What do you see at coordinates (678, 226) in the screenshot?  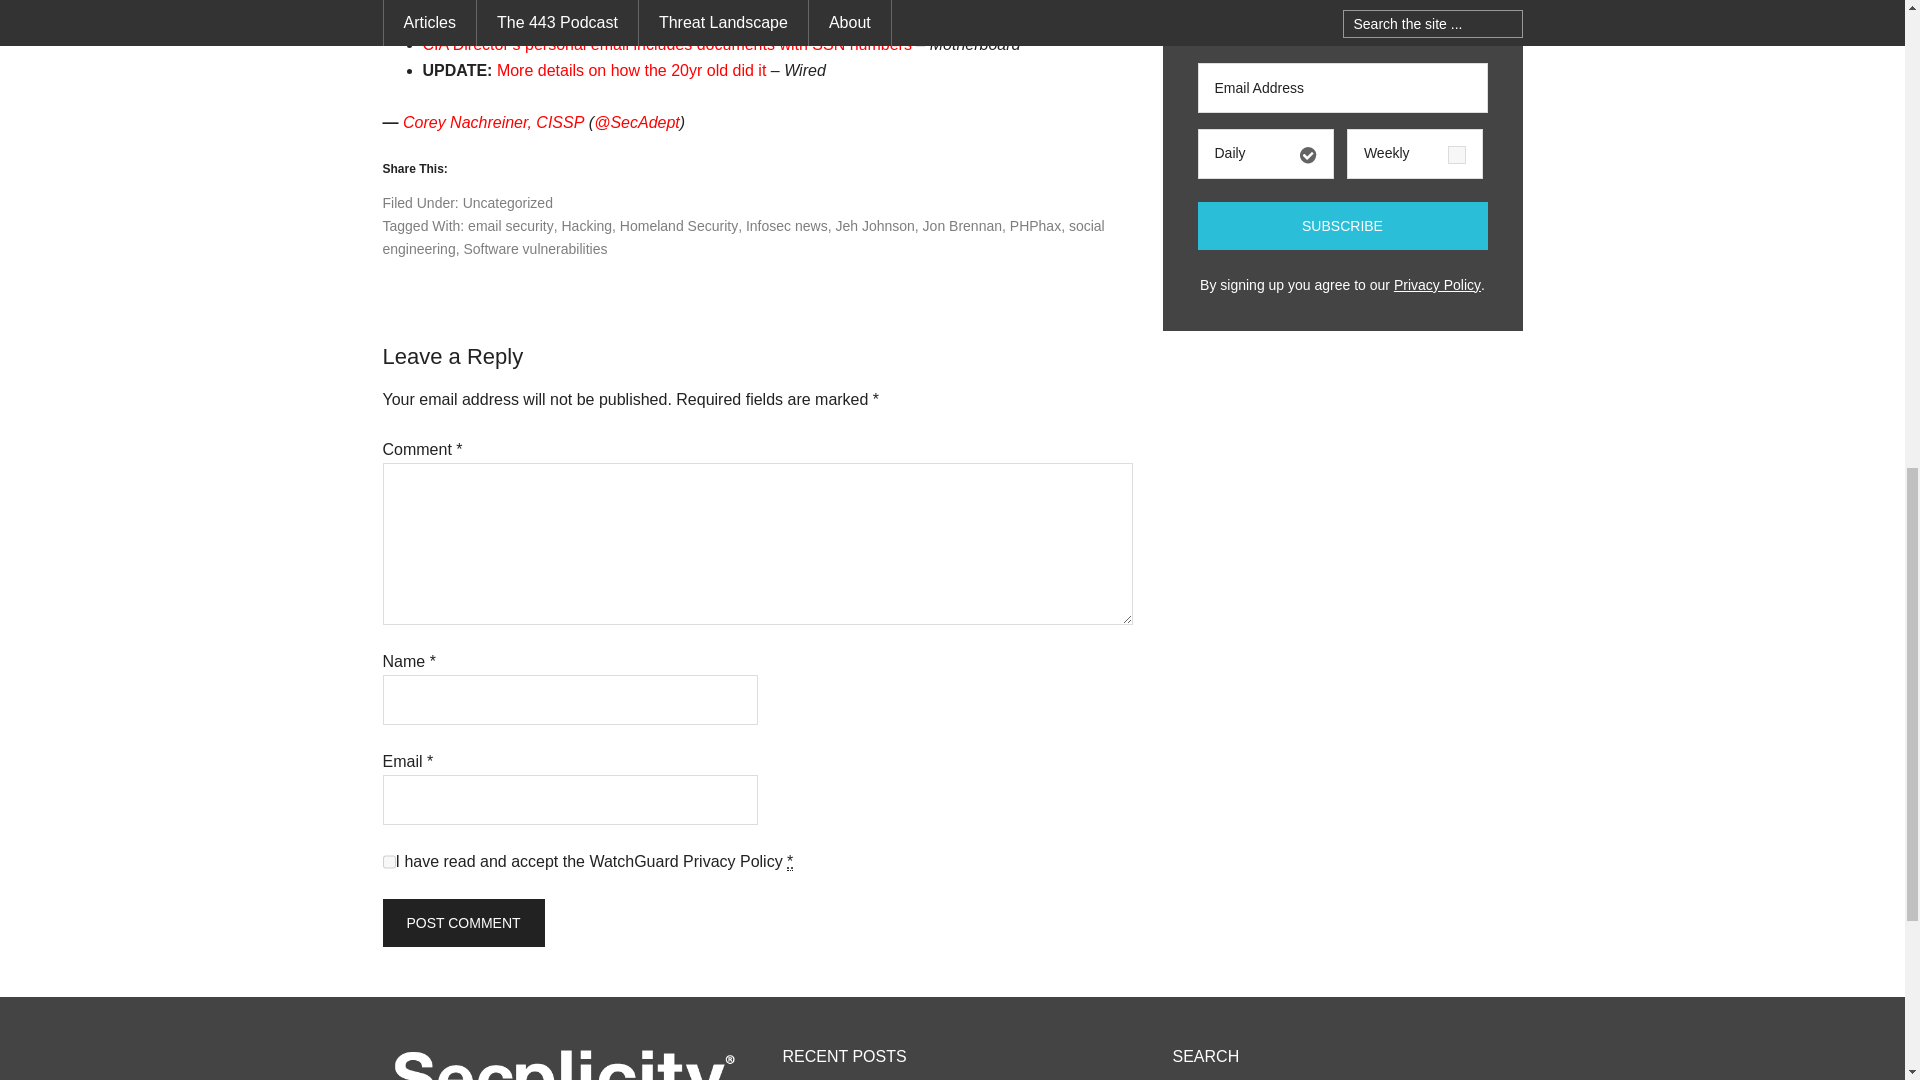 I see `Homeland Security` at bounding box center [678, 226].